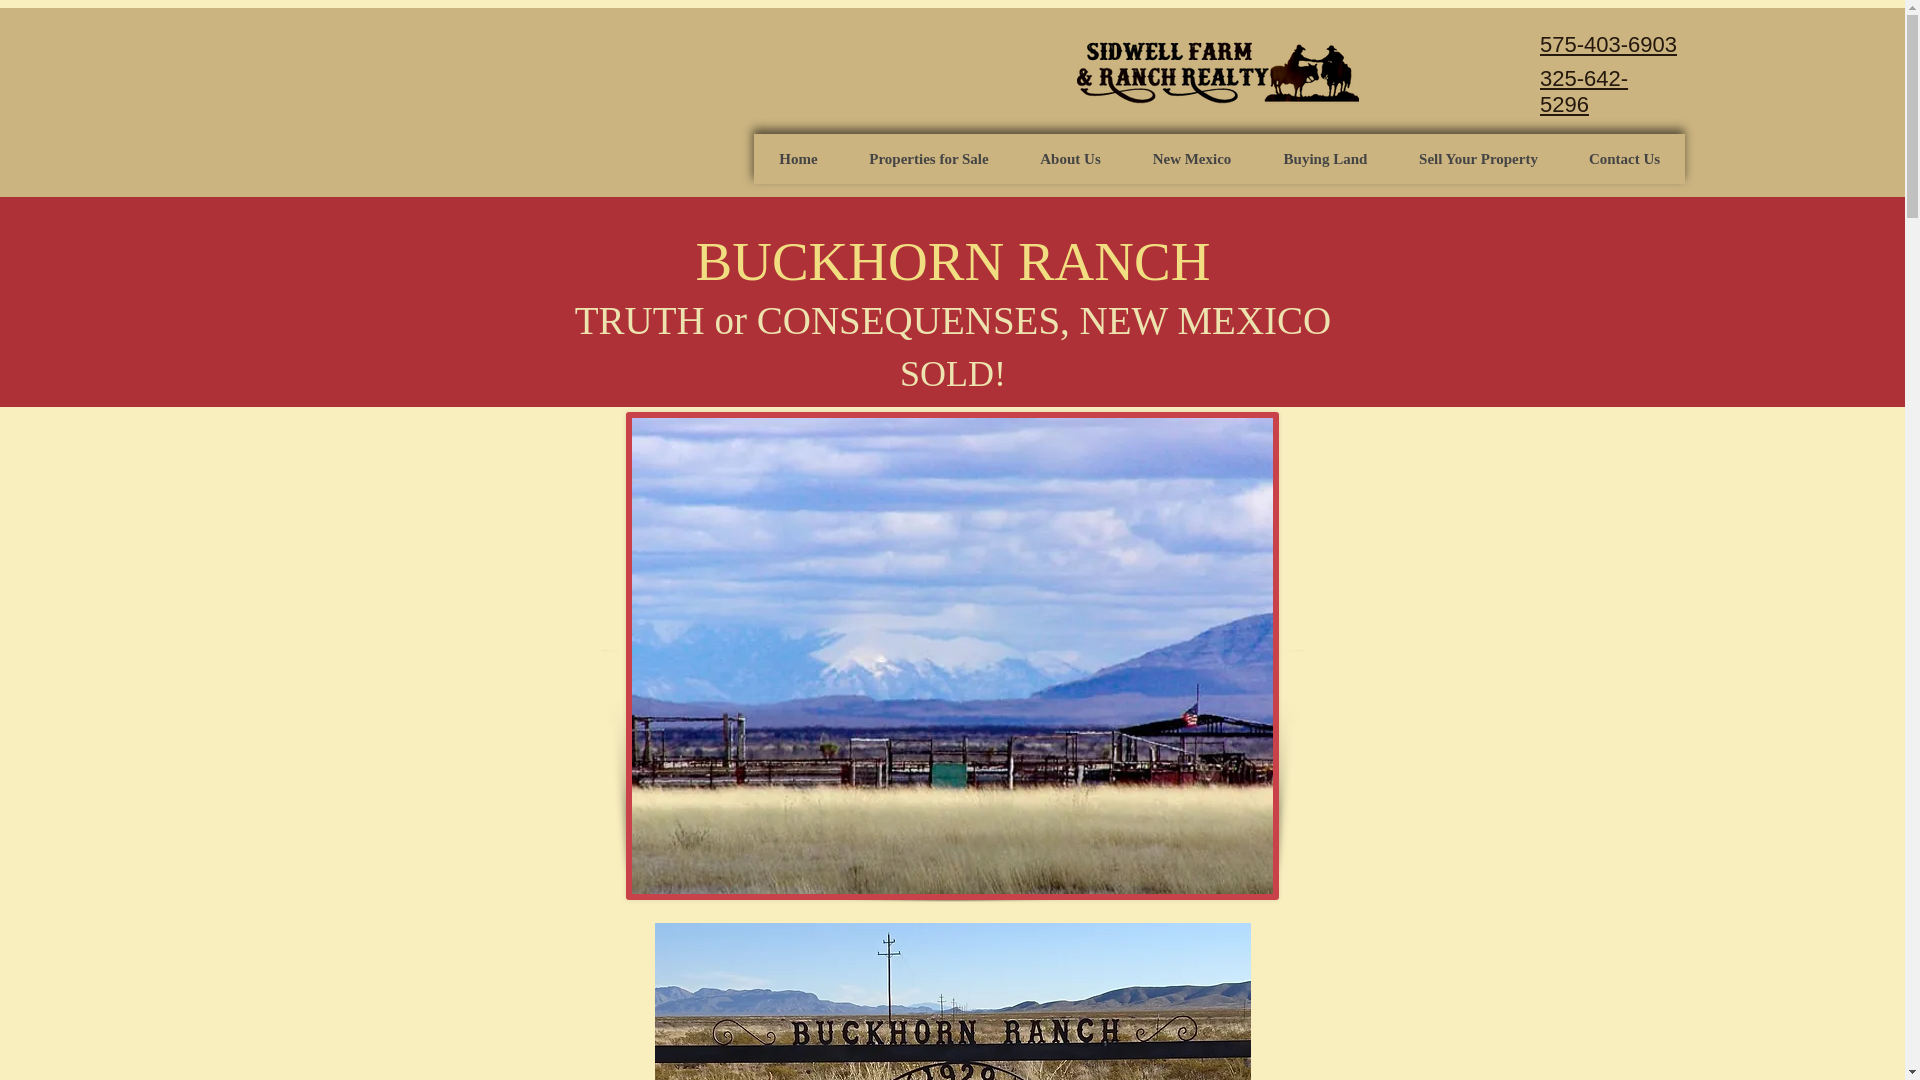  What do you see at coordinates (928, 158) in the screenshot?
I see `Properties for Sale` at bounding box center [928, 158].